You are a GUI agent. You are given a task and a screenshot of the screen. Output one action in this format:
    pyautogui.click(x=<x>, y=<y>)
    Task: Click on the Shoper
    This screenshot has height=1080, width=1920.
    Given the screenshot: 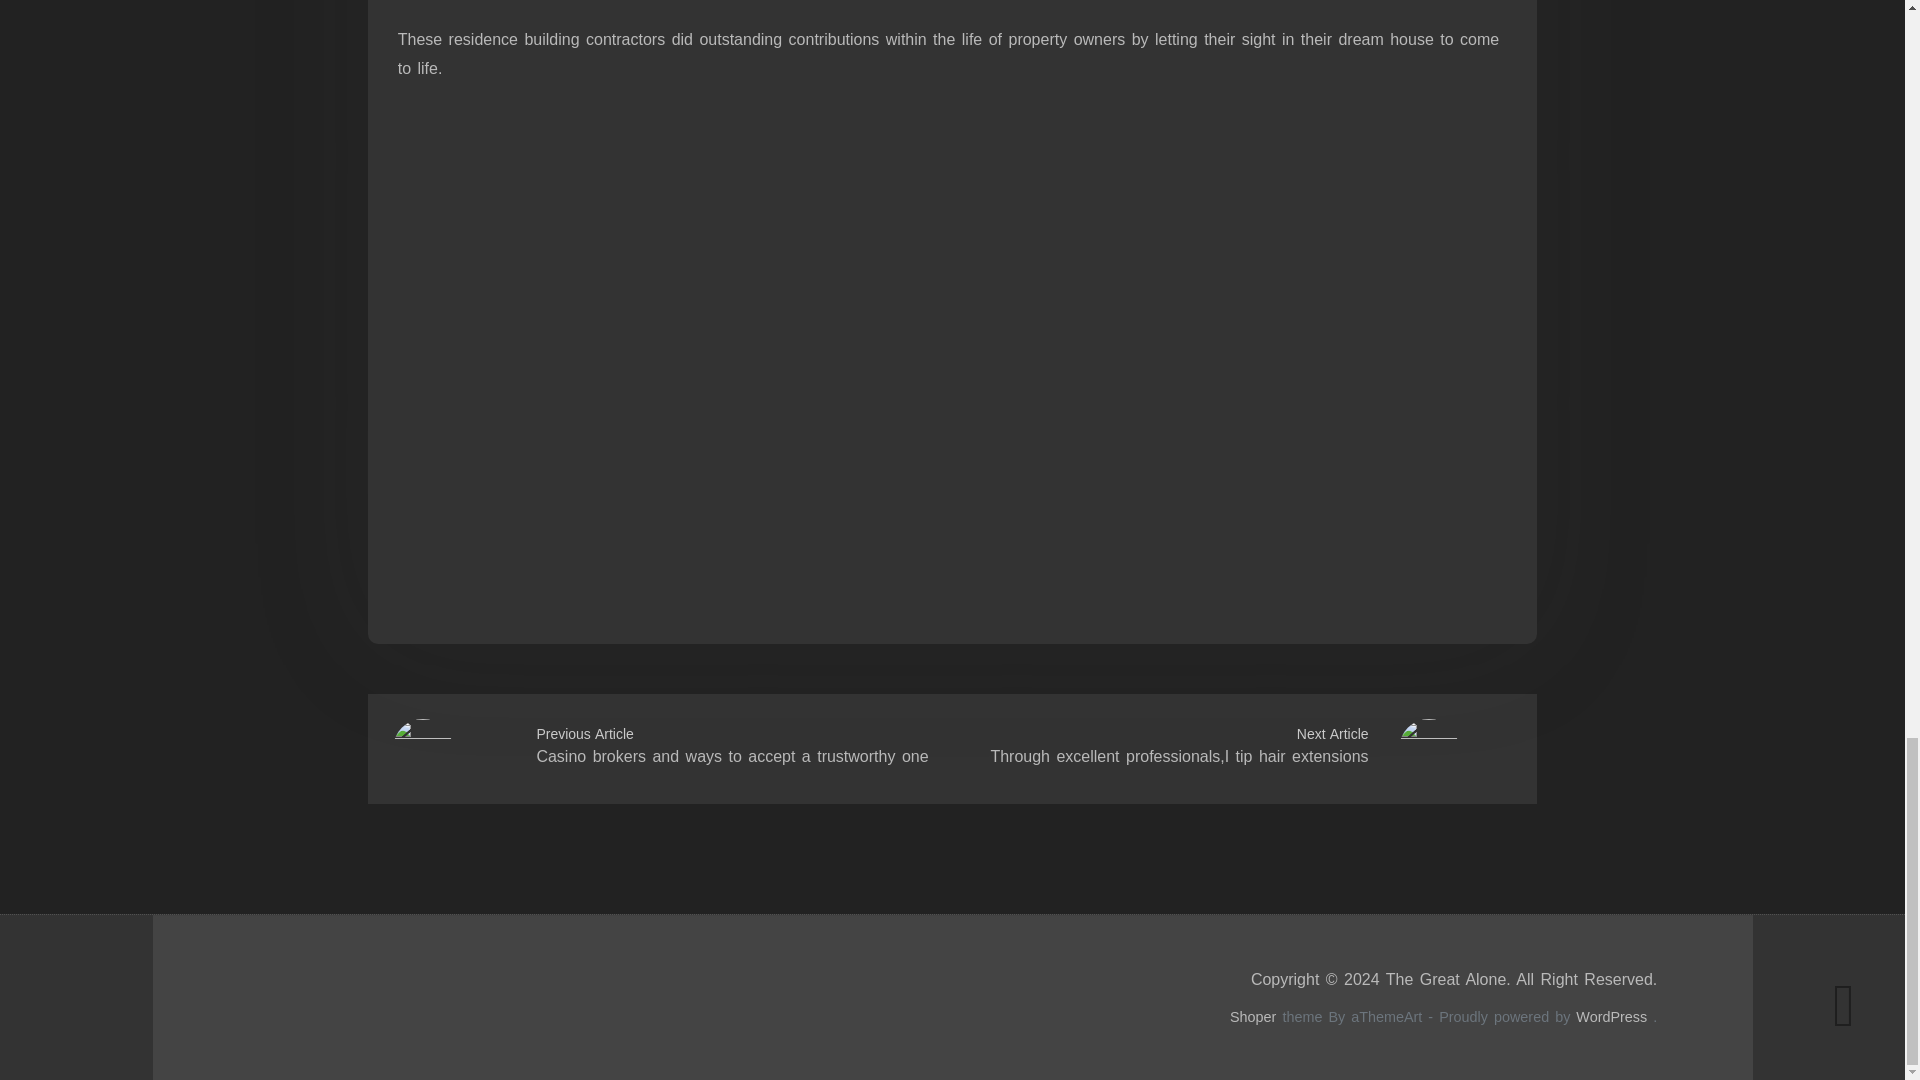 What is the action you would take?
    pyautogui.click(x=1253, y=1016)
    